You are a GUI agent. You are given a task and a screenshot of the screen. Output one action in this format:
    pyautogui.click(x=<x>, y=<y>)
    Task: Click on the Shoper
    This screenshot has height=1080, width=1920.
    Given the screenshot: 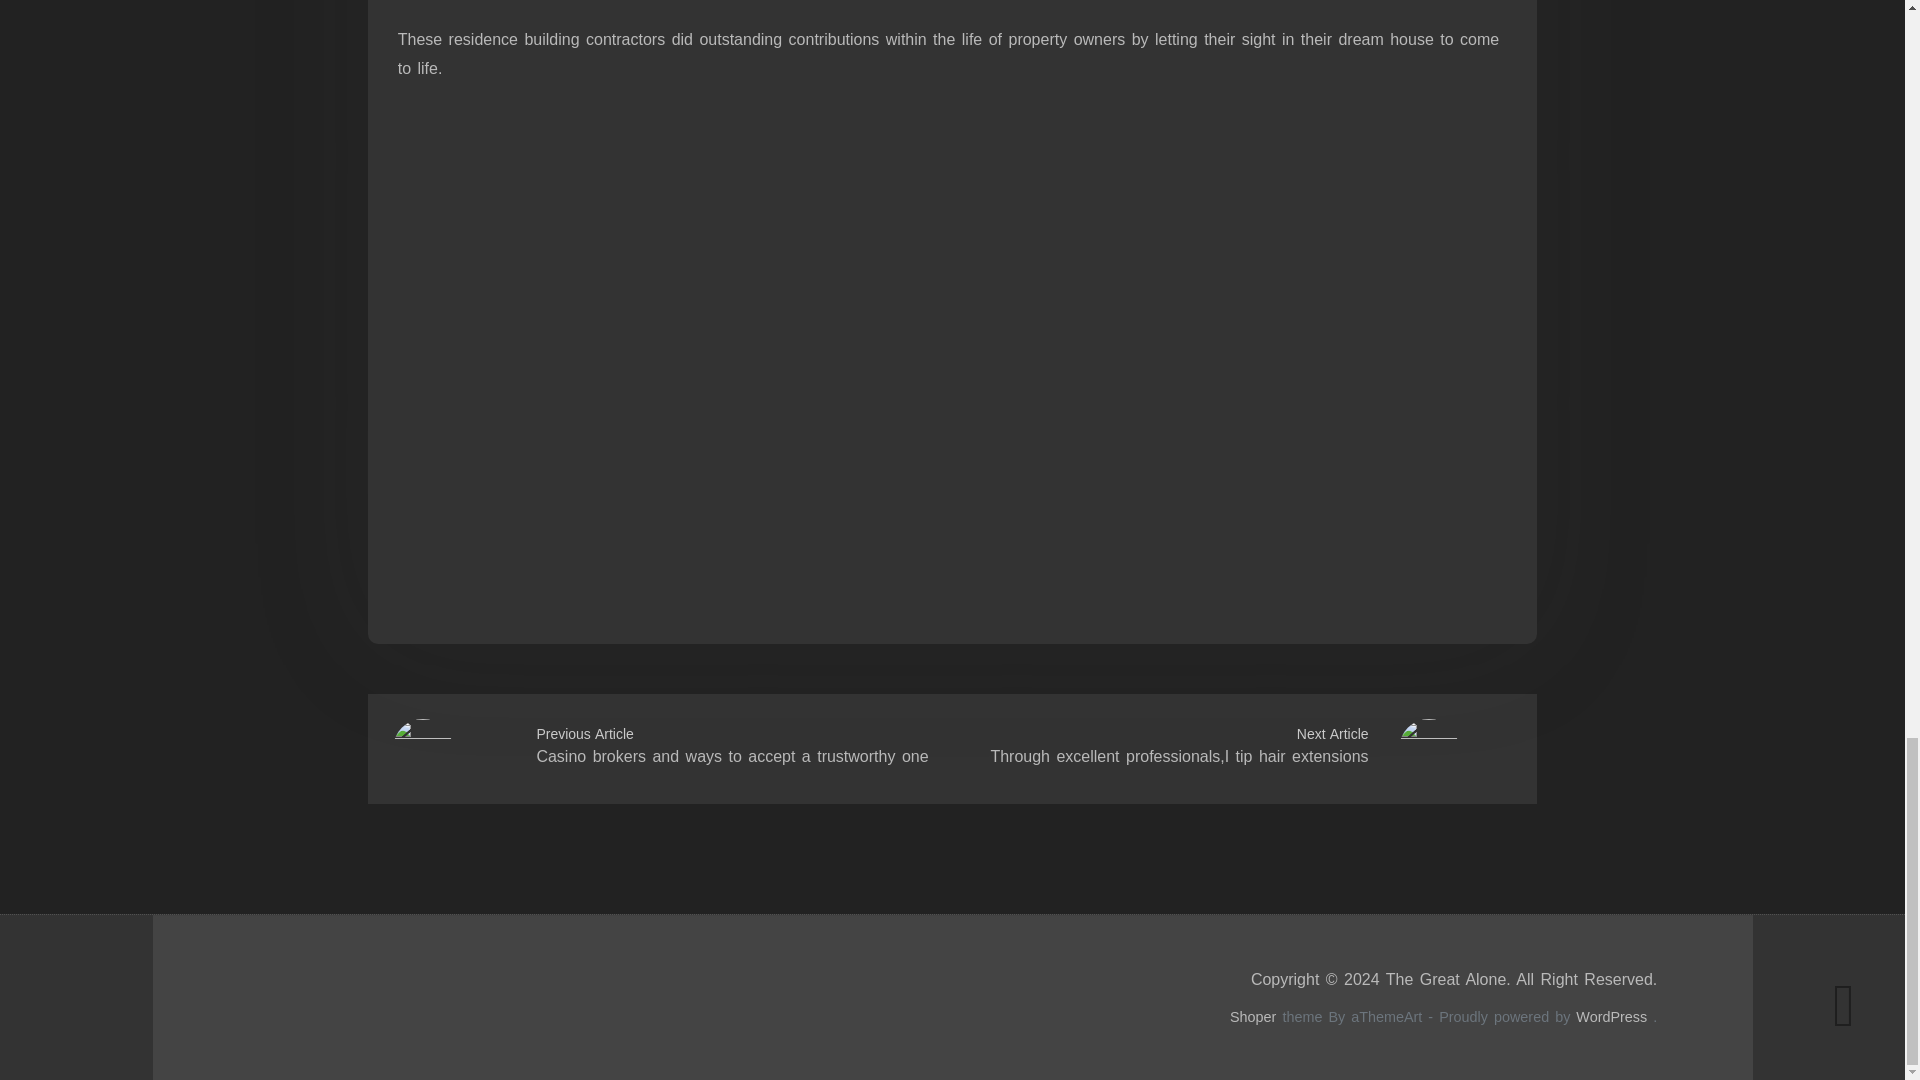 What is the action you would take?
    pyautogui.click(x=1253, y=1016)
    